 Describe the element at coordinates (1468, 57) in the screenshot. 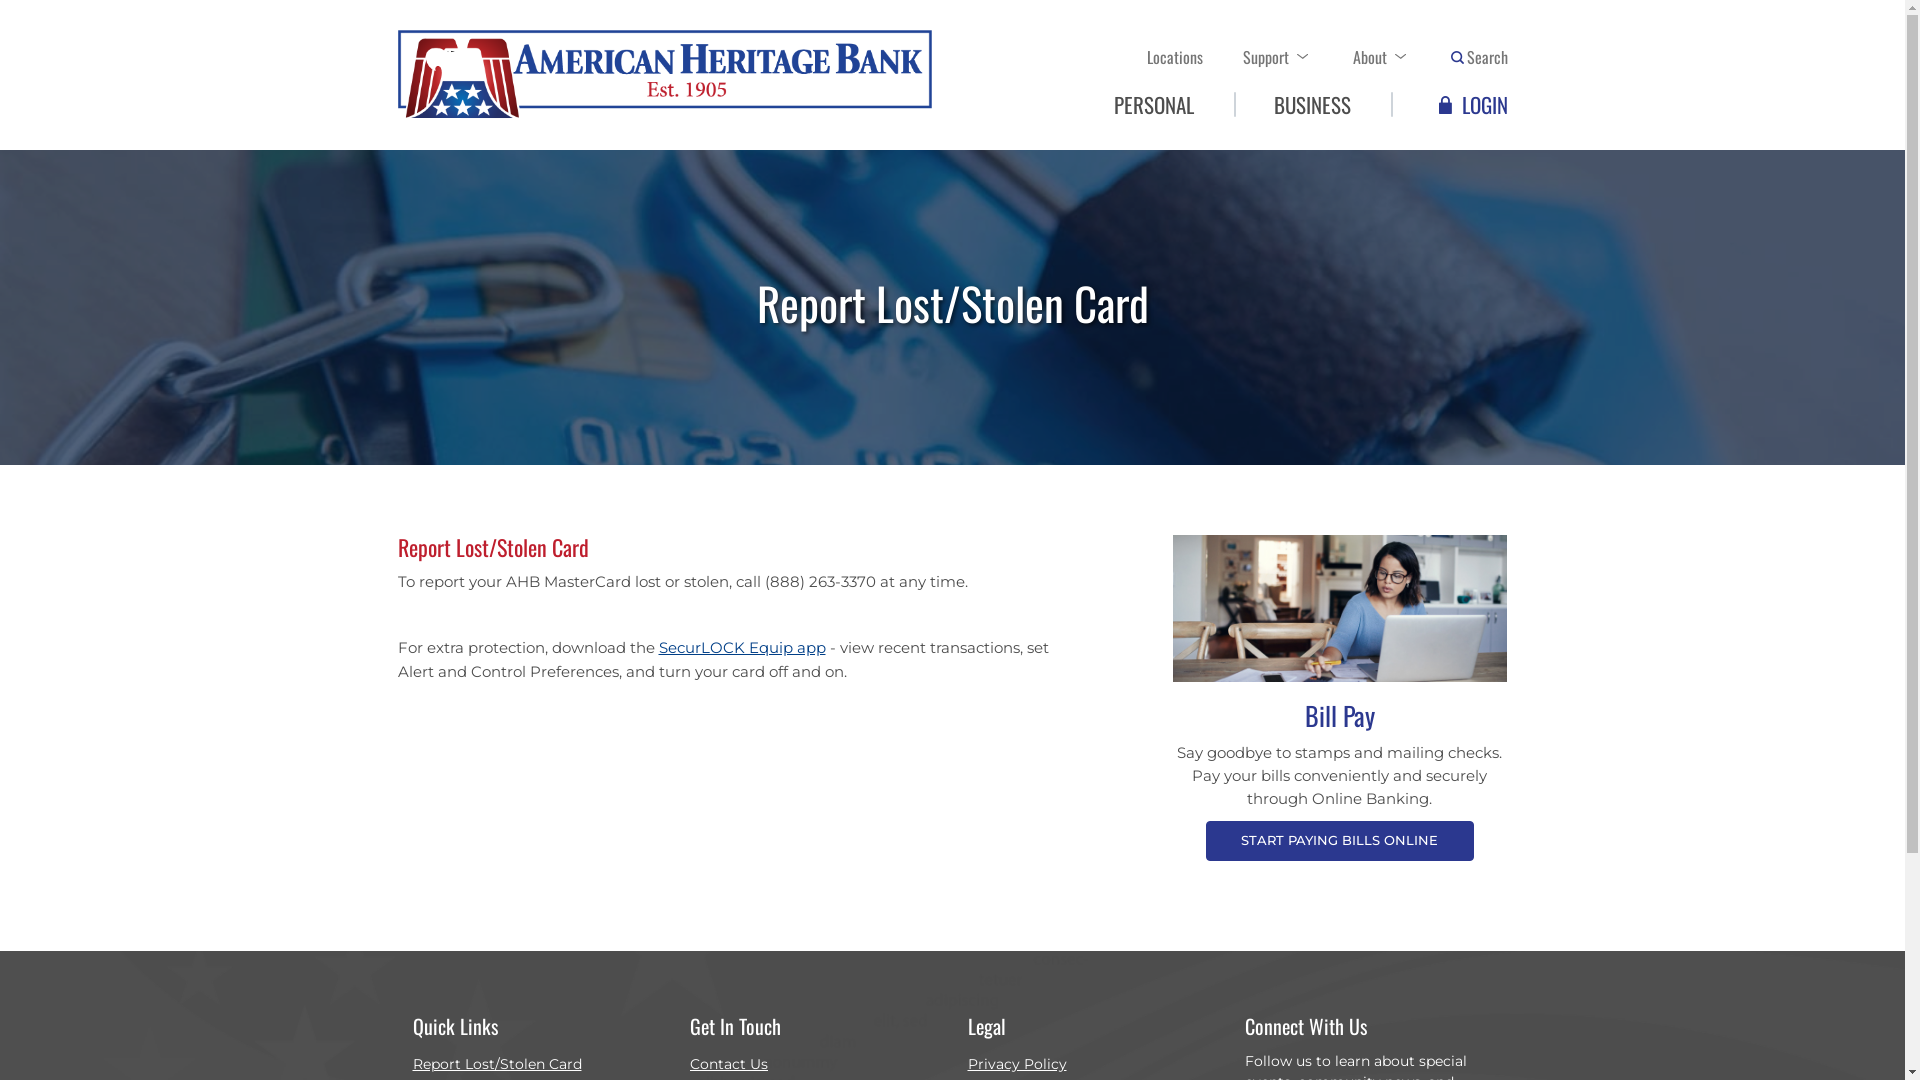

I see `Search` at that location.